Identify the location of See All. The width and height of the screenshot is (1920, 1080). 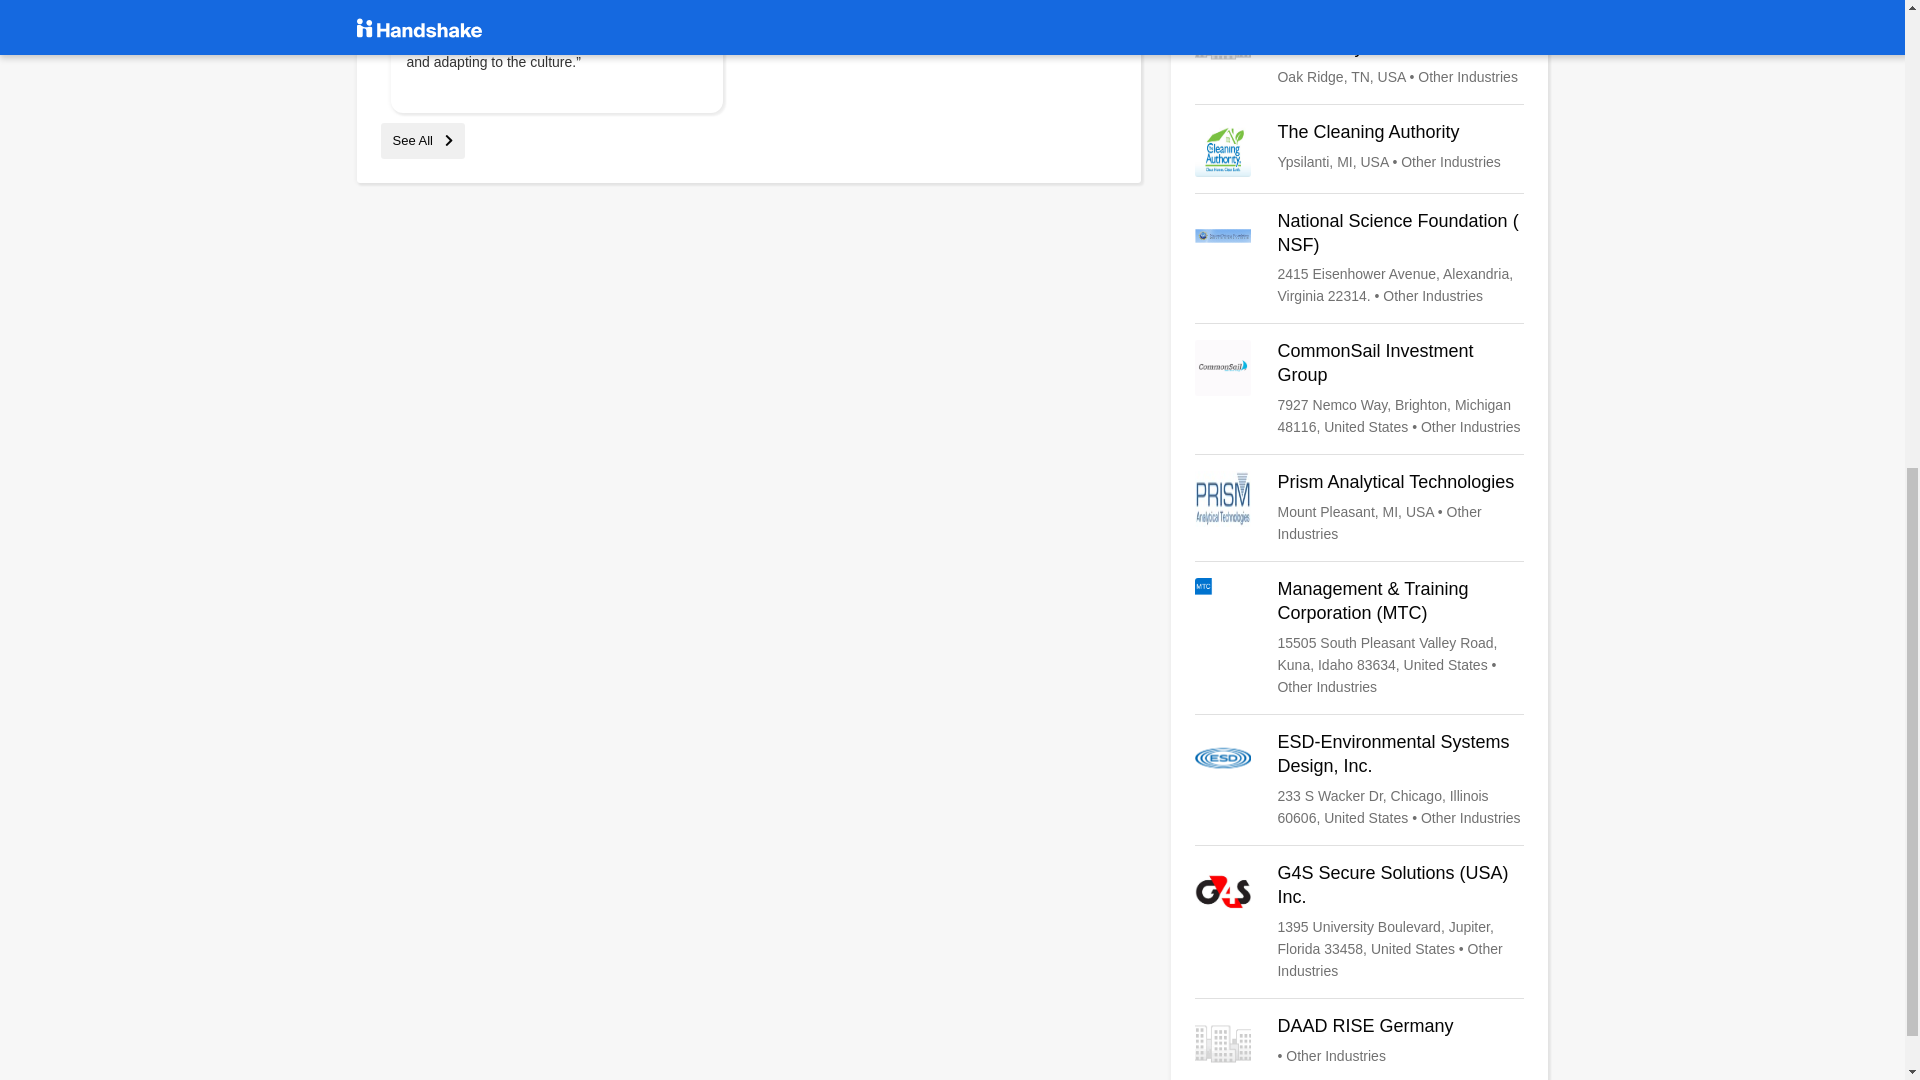
(422, 140).